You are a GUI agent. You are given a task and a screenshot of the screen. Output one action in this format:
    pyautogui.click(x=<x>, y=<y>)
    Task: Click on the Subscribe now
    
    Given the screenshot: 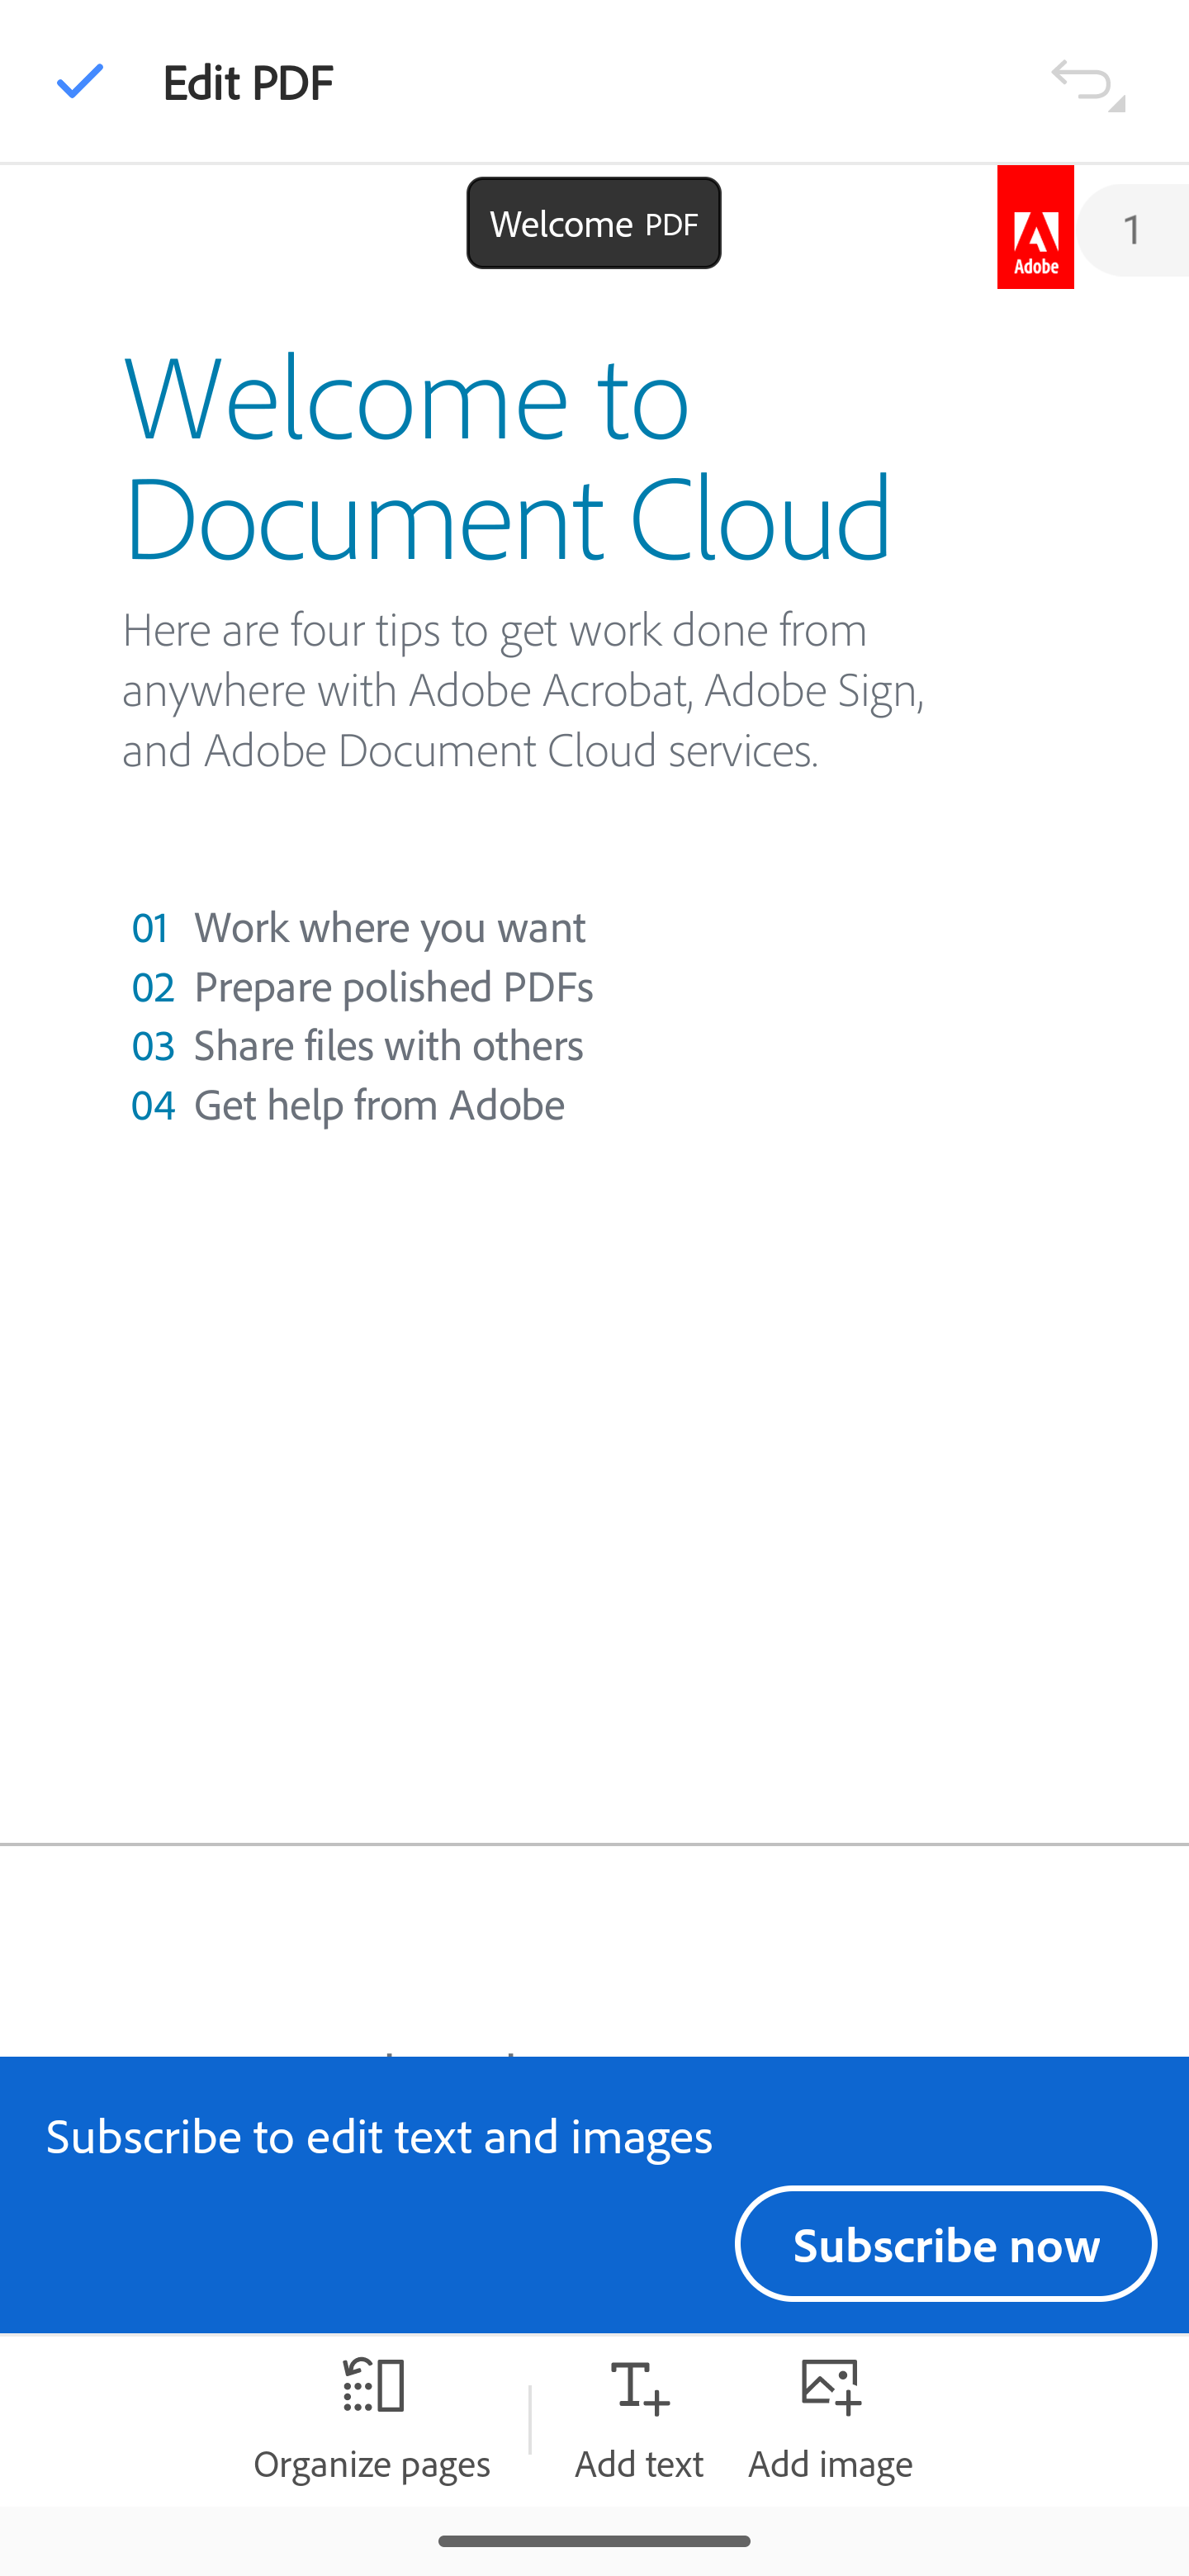 What is the action you would take?
    pyautogui.click(x=946, y=2243)
    